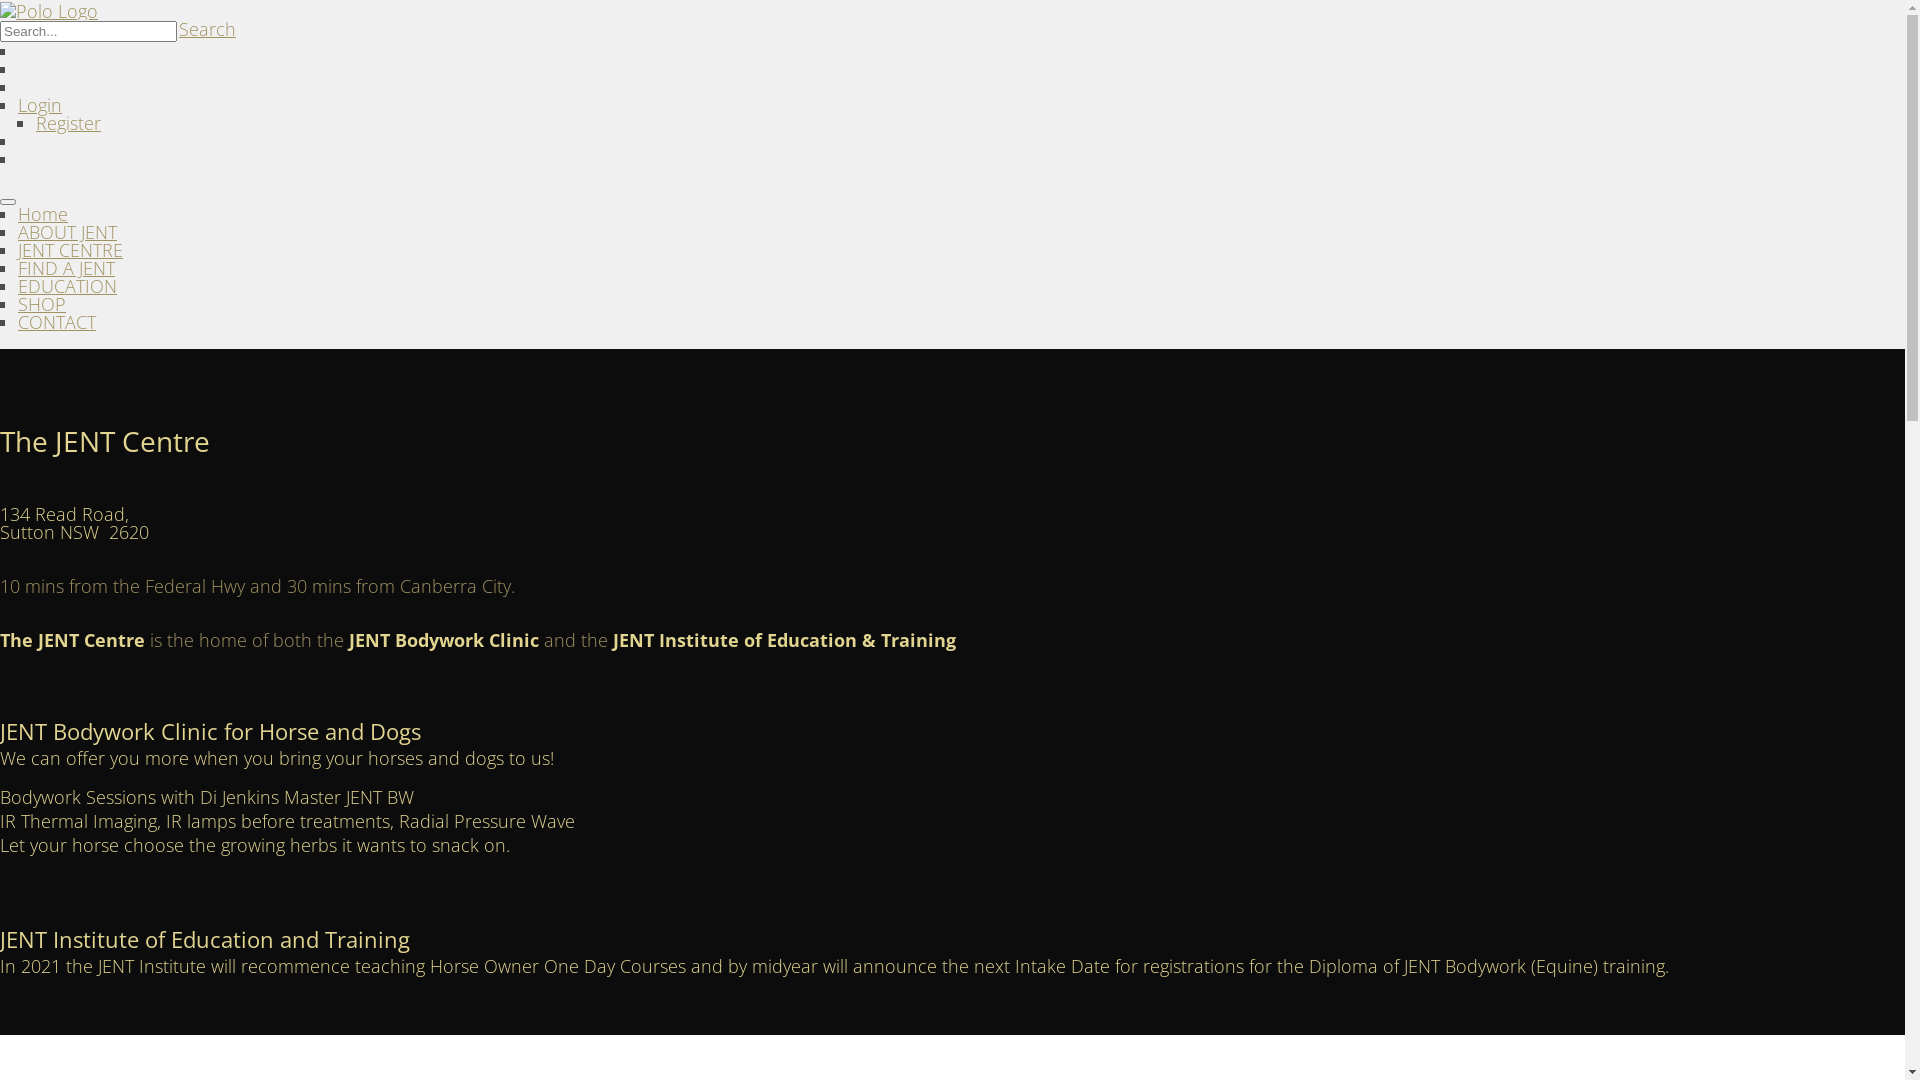 The width and height of the screenshot is (1920, 1080). What do you see at coordinates (70, 250) in the screenshot?
I see `JENT CENTRE` at bounding box center [70, 250].